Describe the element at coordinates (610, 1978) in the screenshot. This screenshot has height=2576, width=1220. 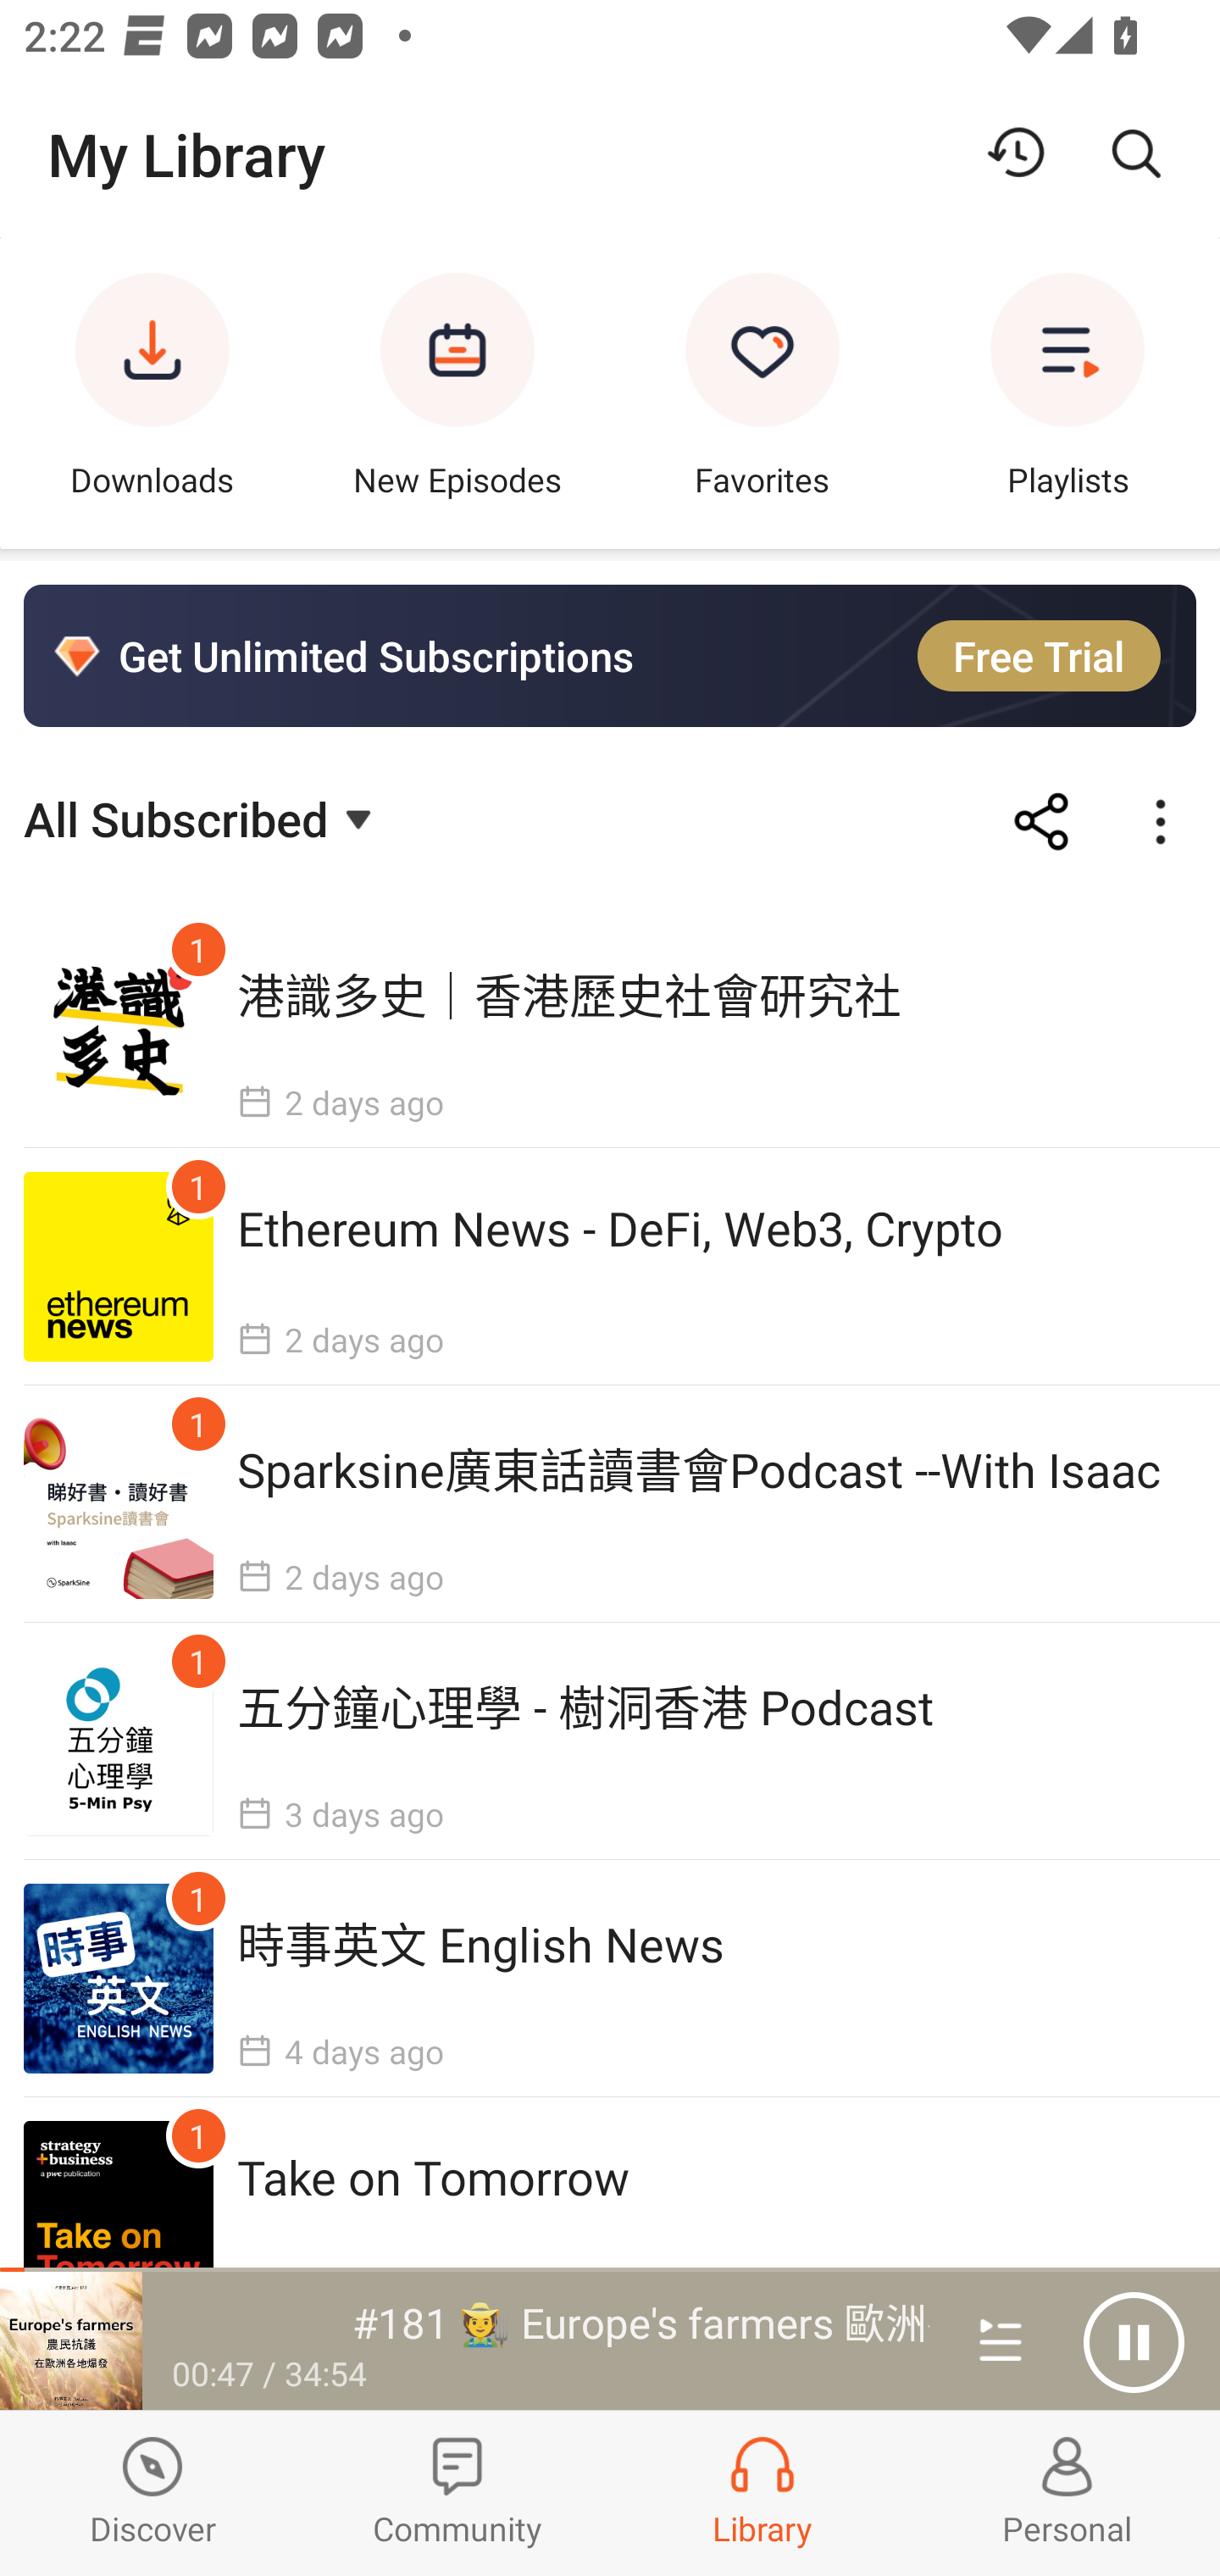
I see `時事英文 English News 1 時事英文 English News  4 days ago` at that location.